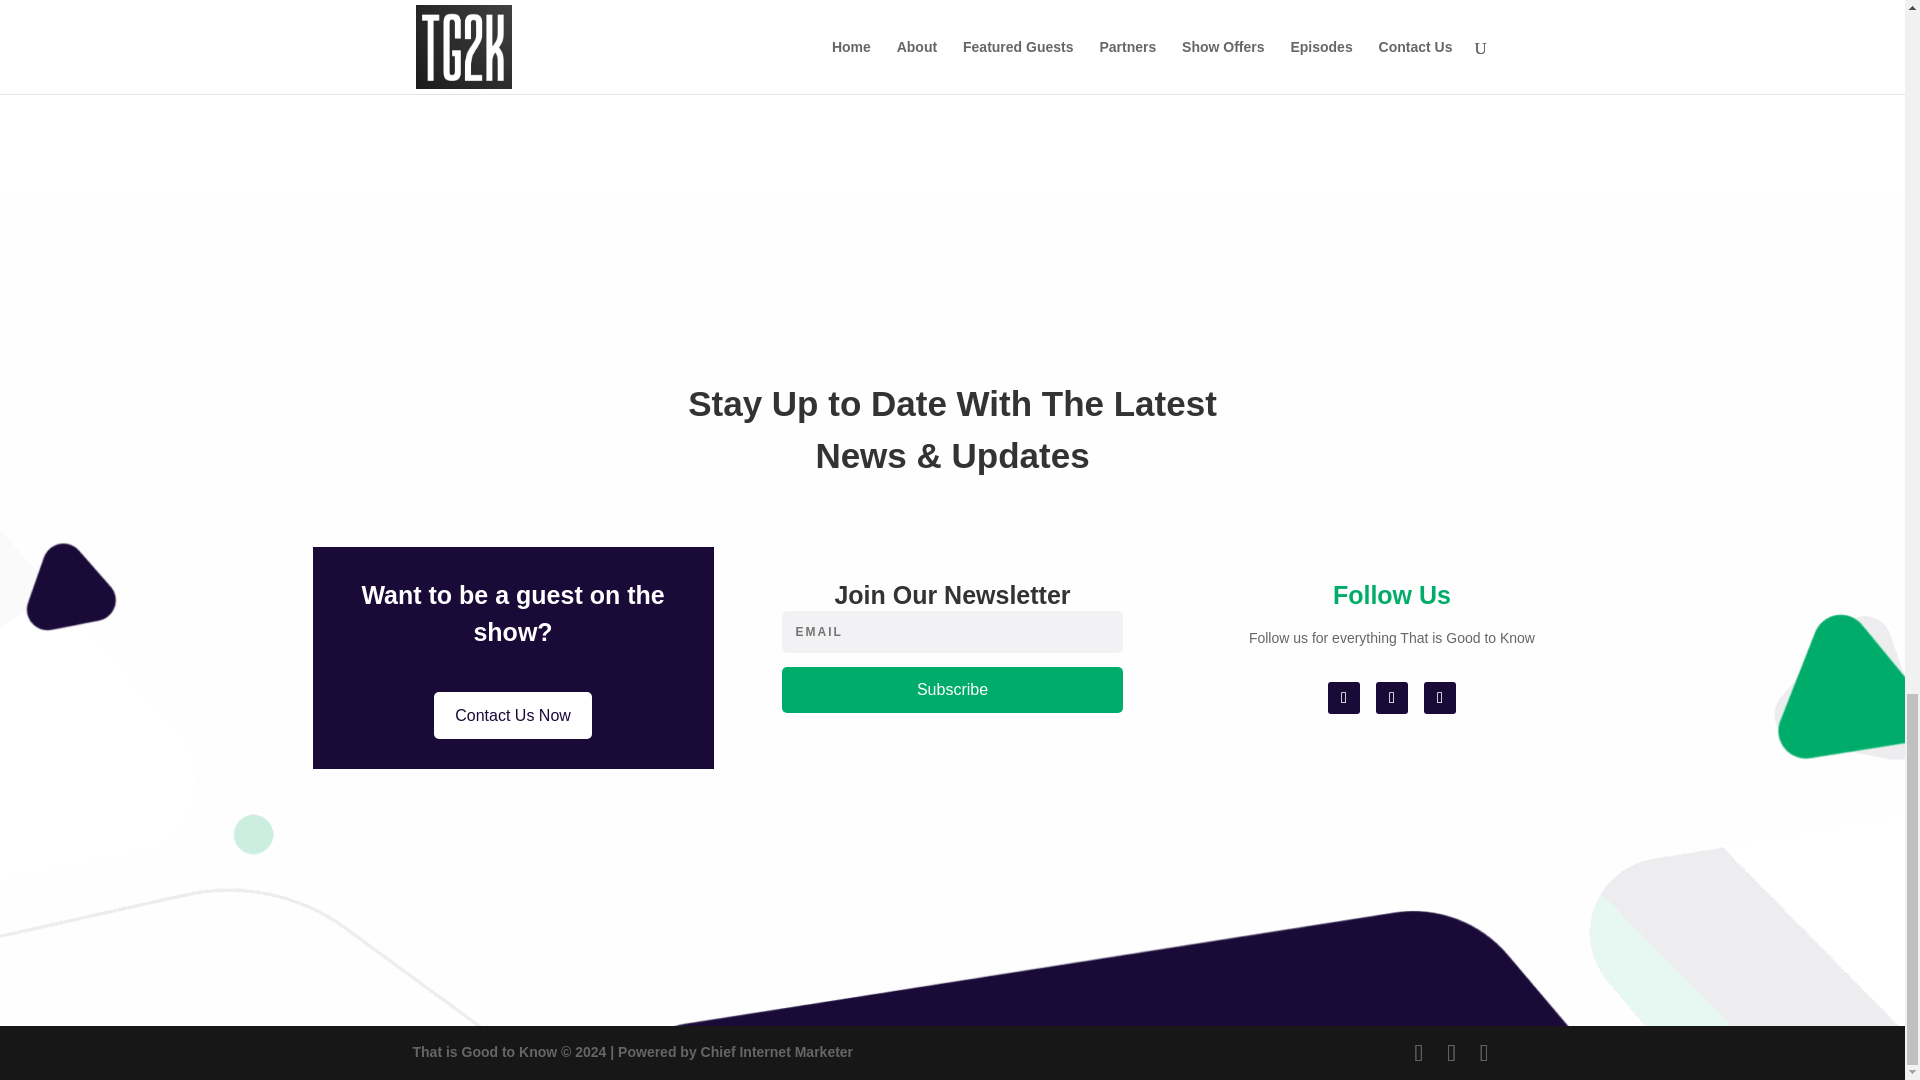 The width and height of the screenshot is (1920, 1080). Describe the element at coordinates (1344, 697) in the screenshot. I see `Follow on Facebook` at that location.